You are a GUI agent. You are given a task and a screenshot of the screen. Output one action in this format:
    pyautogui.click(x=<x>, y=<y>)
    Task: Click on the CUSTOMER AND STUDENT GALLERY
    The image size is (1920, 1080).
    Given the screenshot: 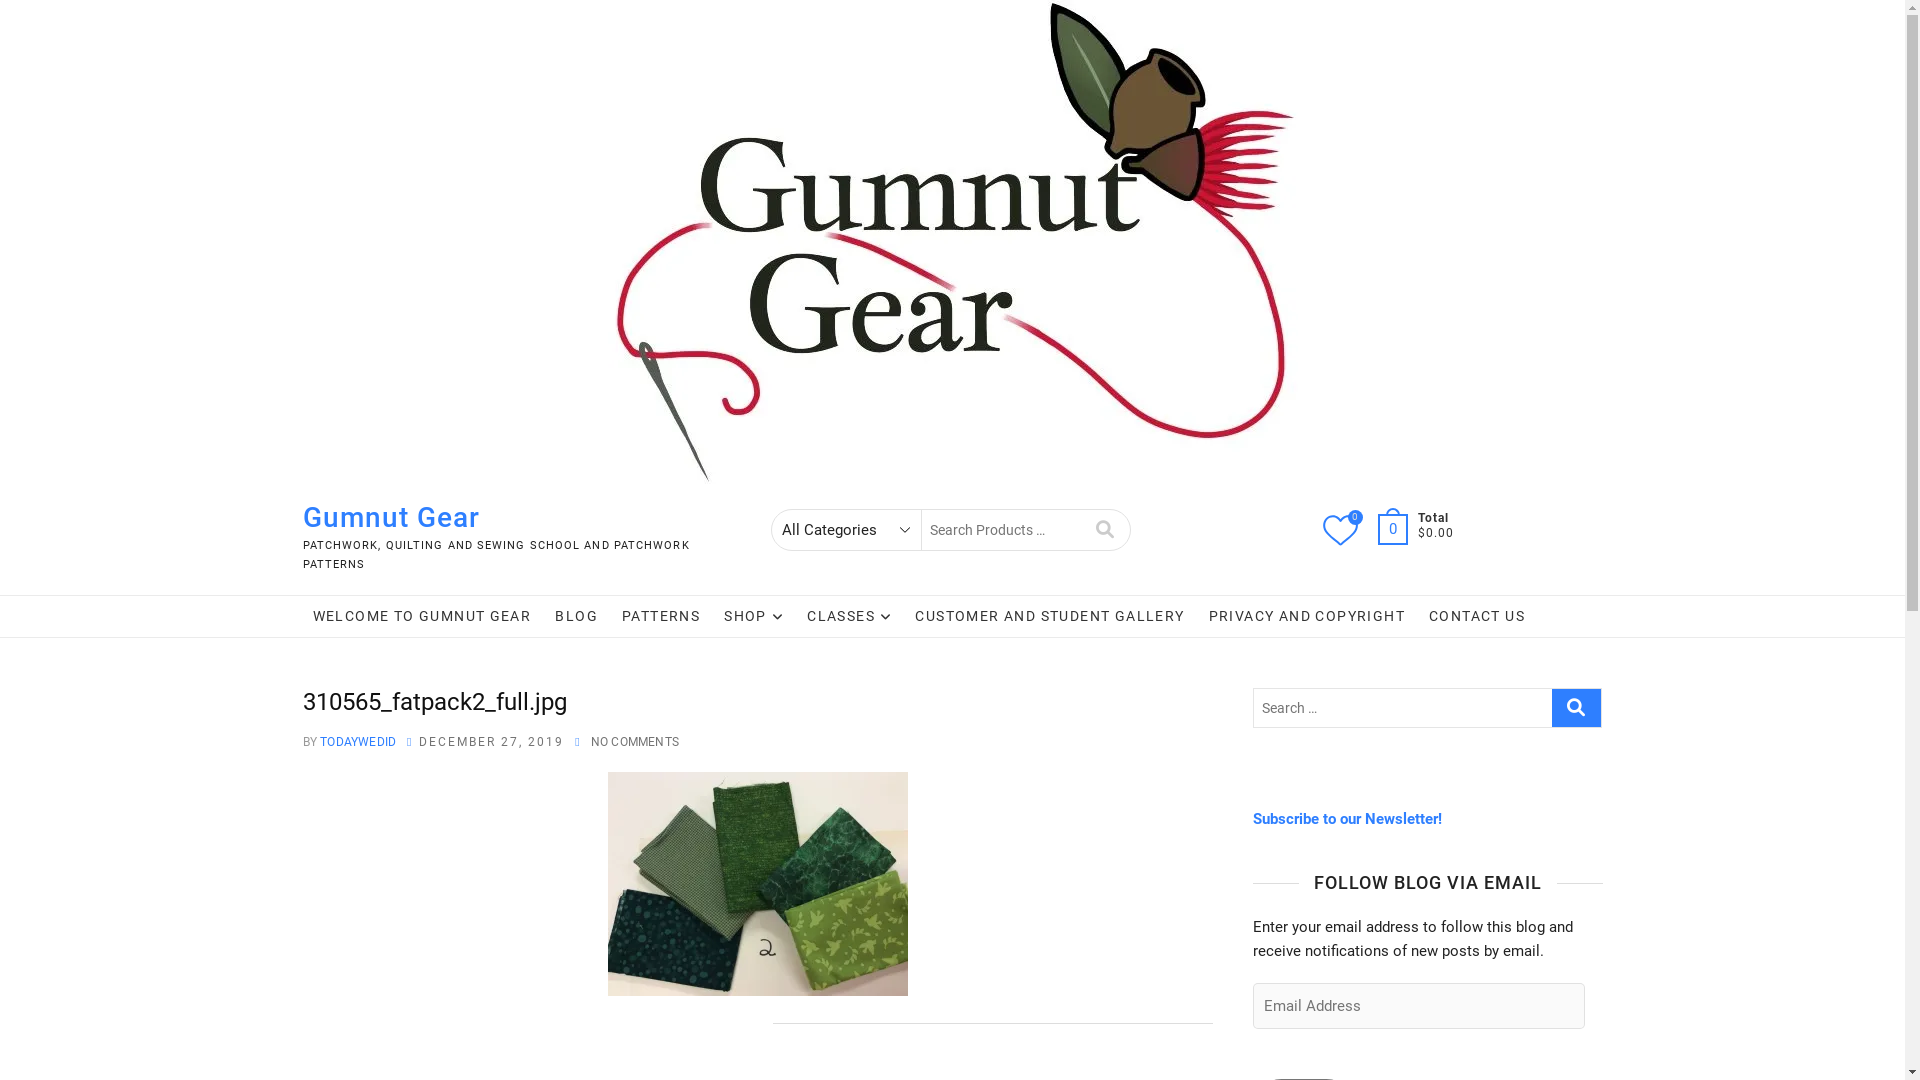 What is the action you would take?
    pyautogui.click(x=1050, y=616)
    